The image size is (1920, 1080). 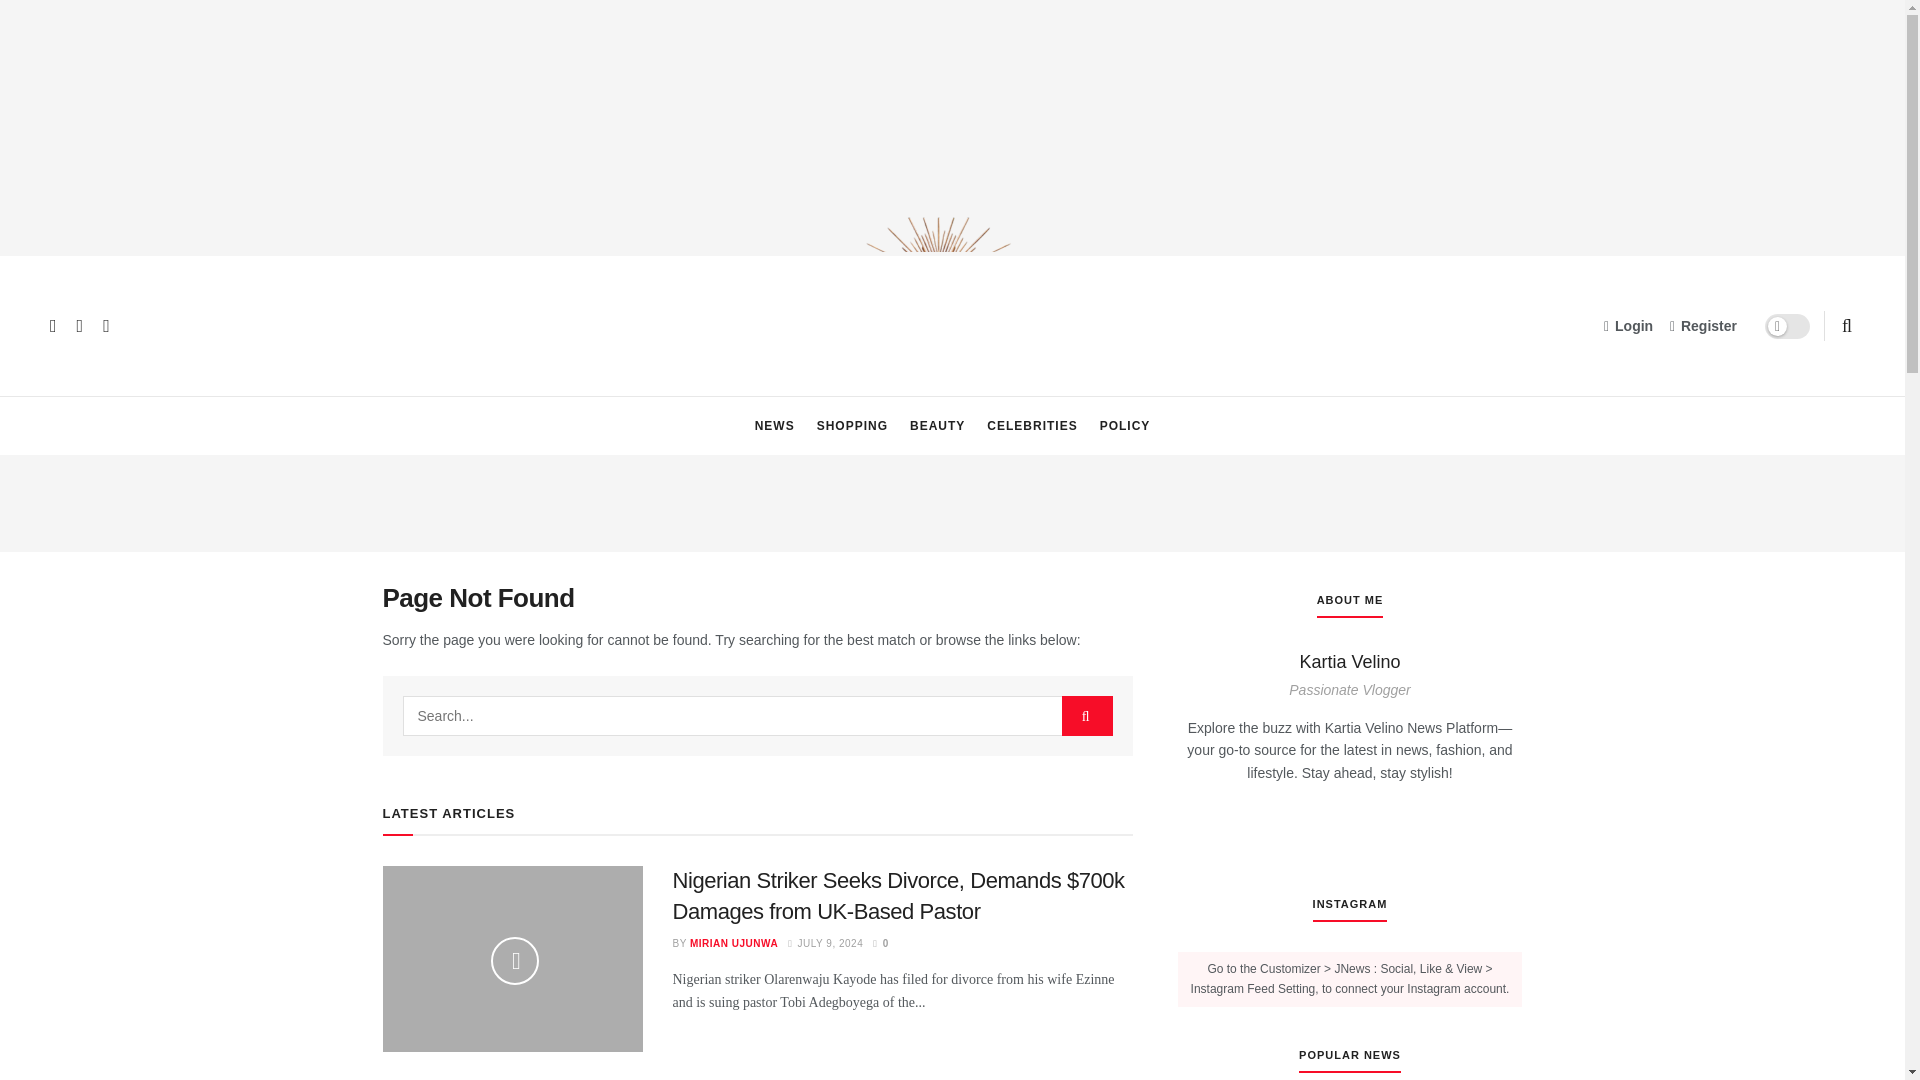 I want to click on MIRIAN UJUNWA, so click(x=733, y=944).